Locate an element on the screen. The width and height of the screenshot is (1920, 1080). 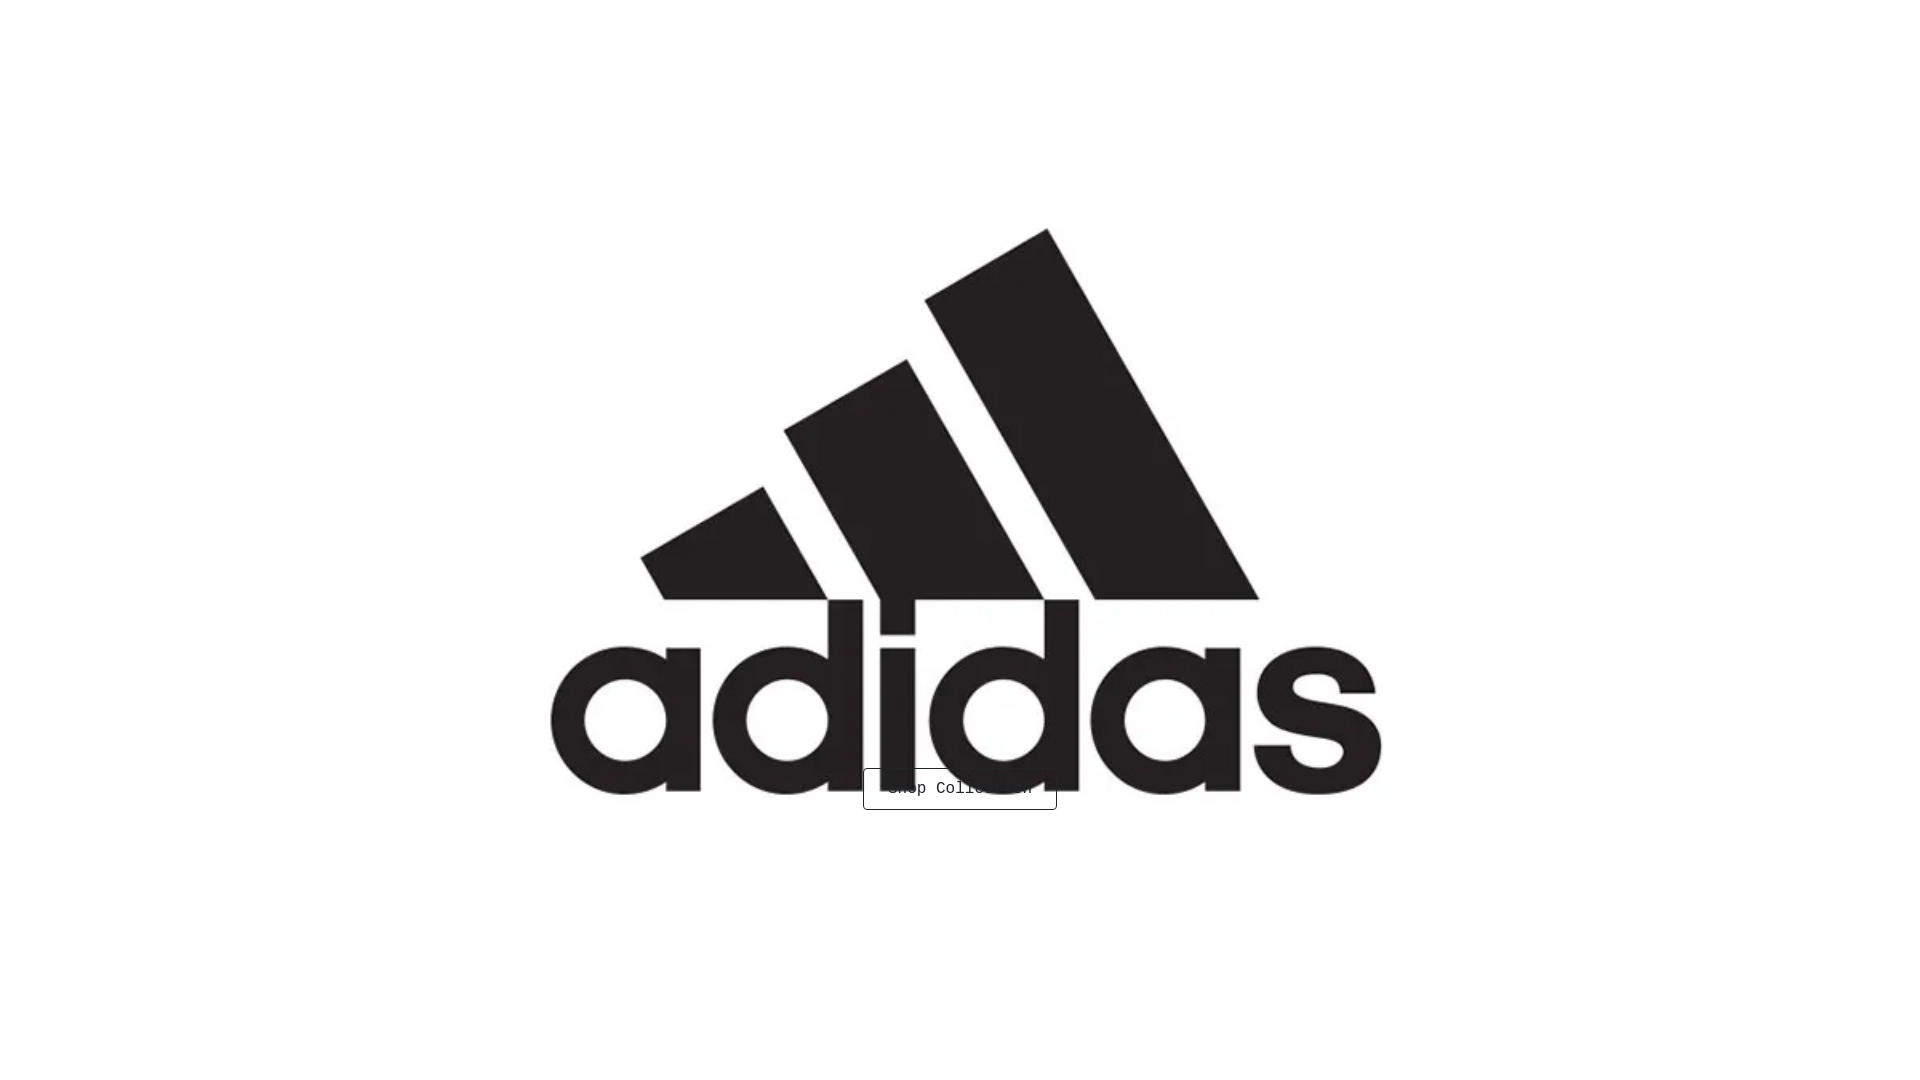
Adidas Canada Yeezy Return is located at coordinates (1232, 22).